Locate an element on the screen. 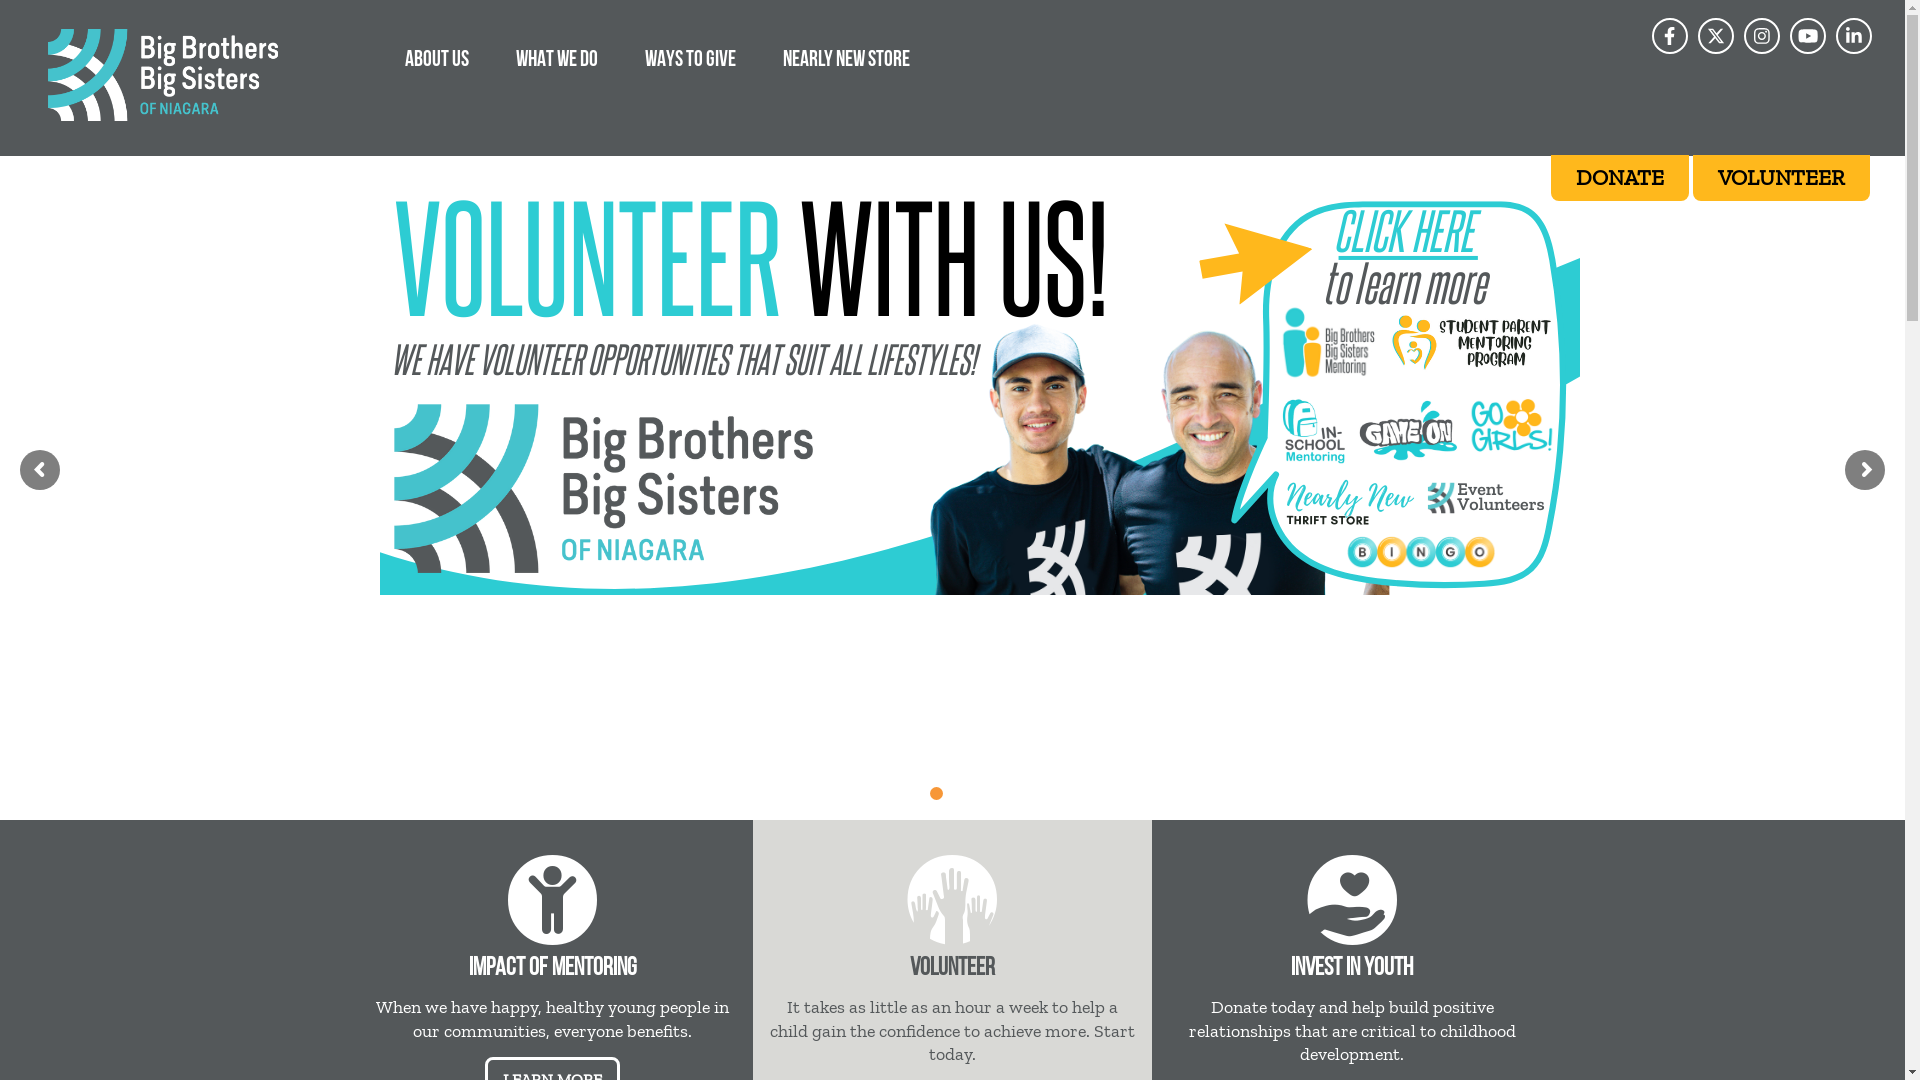 This screenshot has width=1920, height=1080. WAYS TO GIVE is located at coordinates (690, 58).